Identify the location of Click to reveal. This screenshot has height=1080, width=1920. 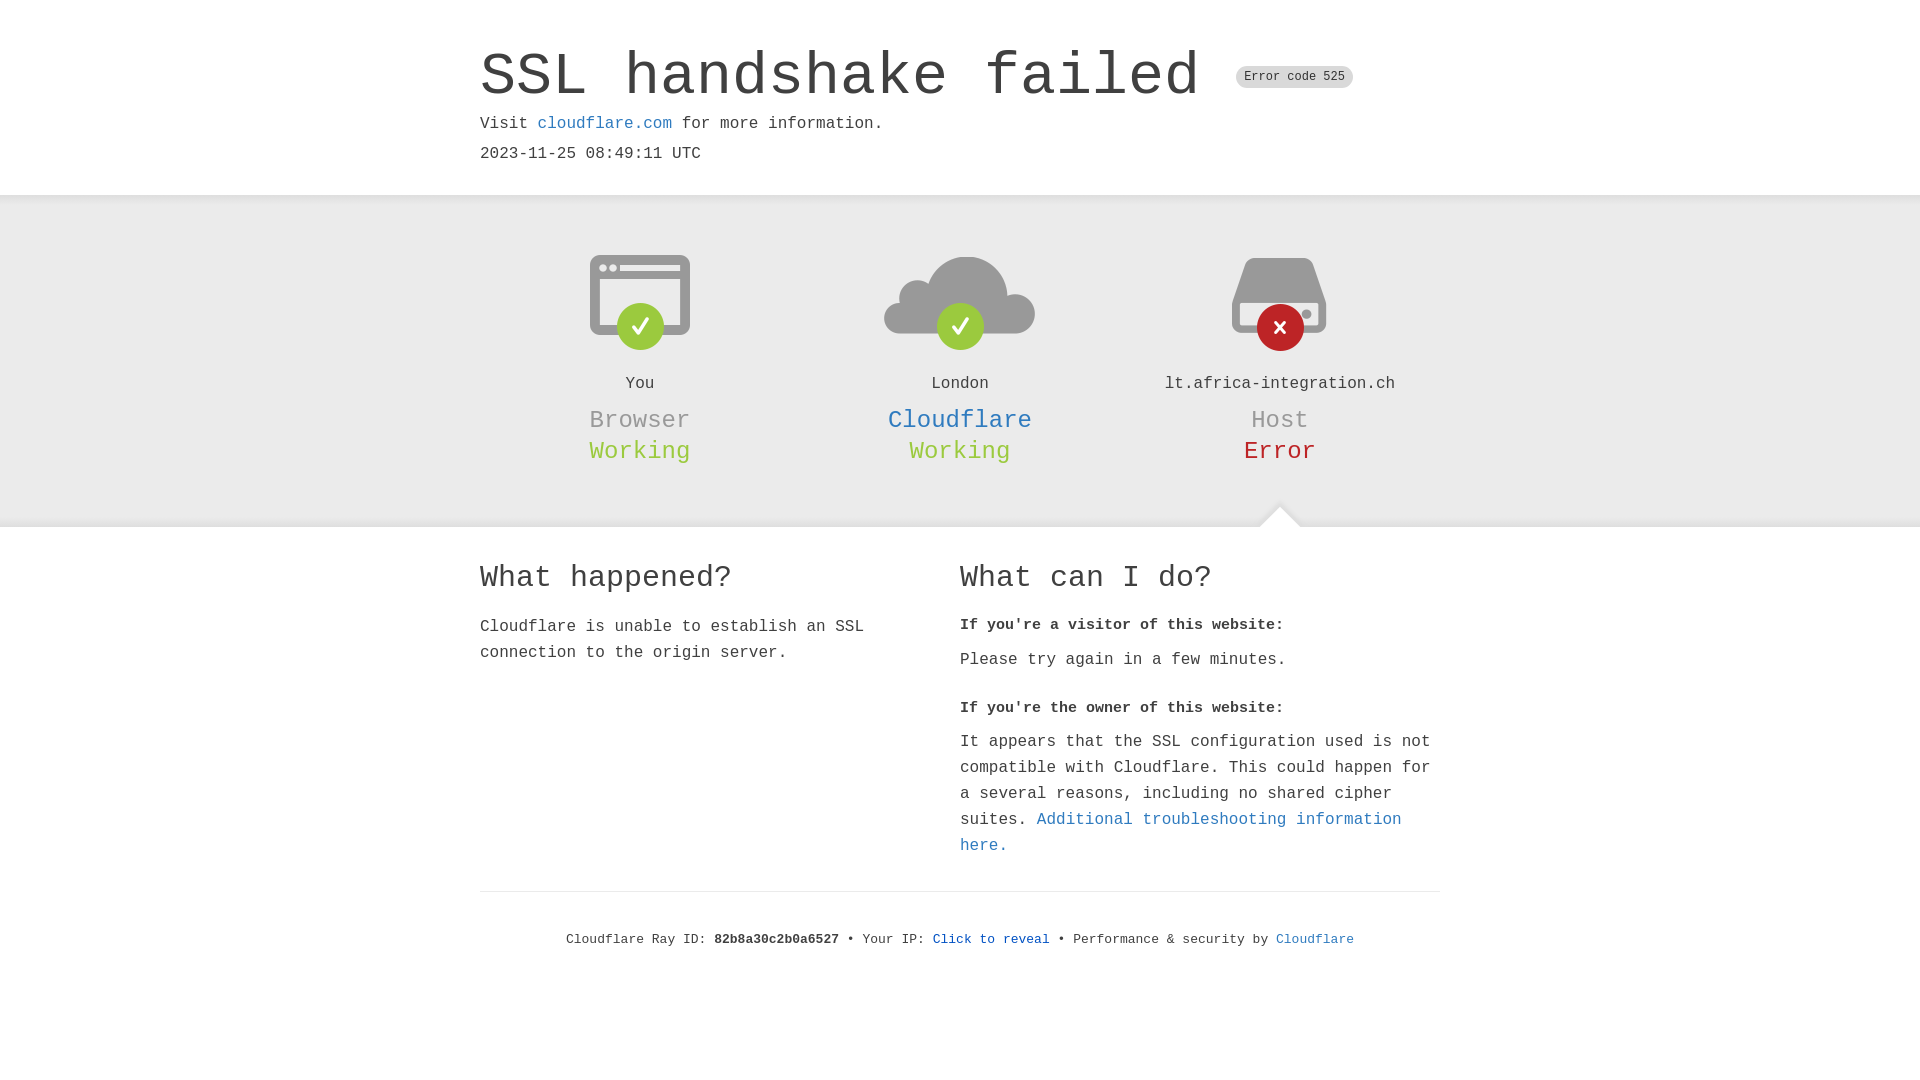
(992, 940).